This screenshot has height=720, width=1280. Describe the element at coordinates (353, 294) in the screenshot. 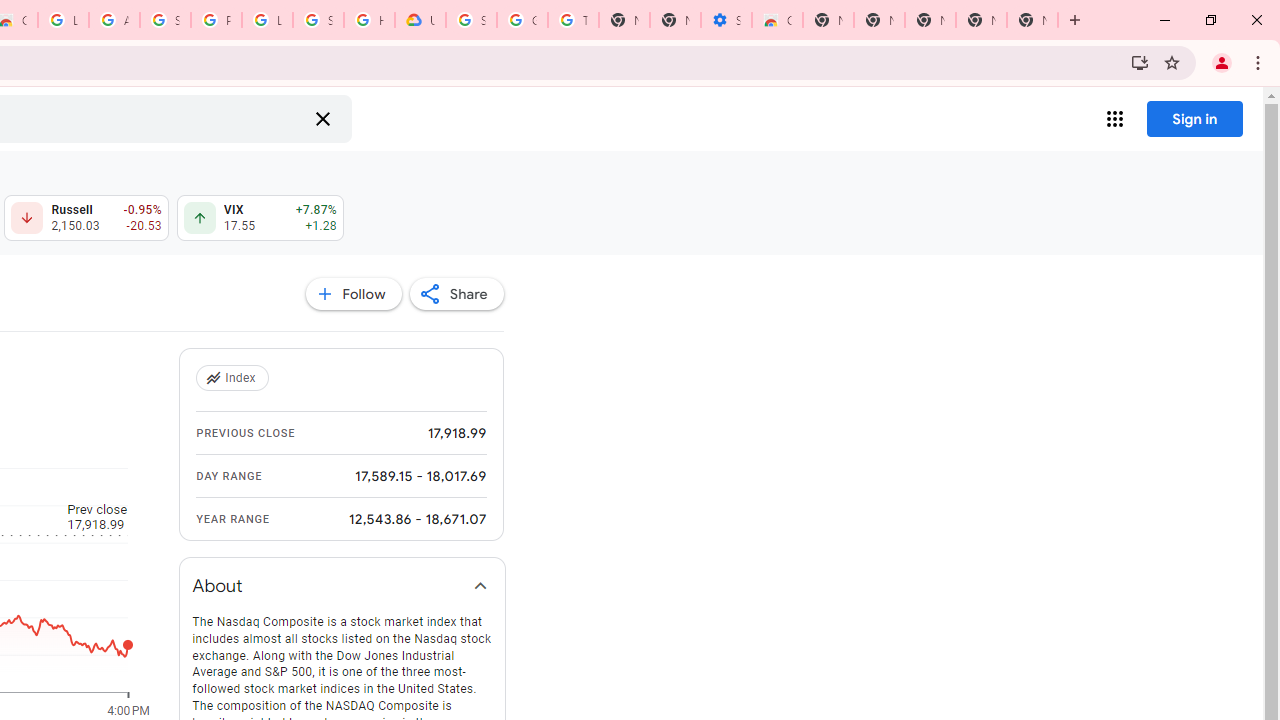

I see `Follow` at that location.